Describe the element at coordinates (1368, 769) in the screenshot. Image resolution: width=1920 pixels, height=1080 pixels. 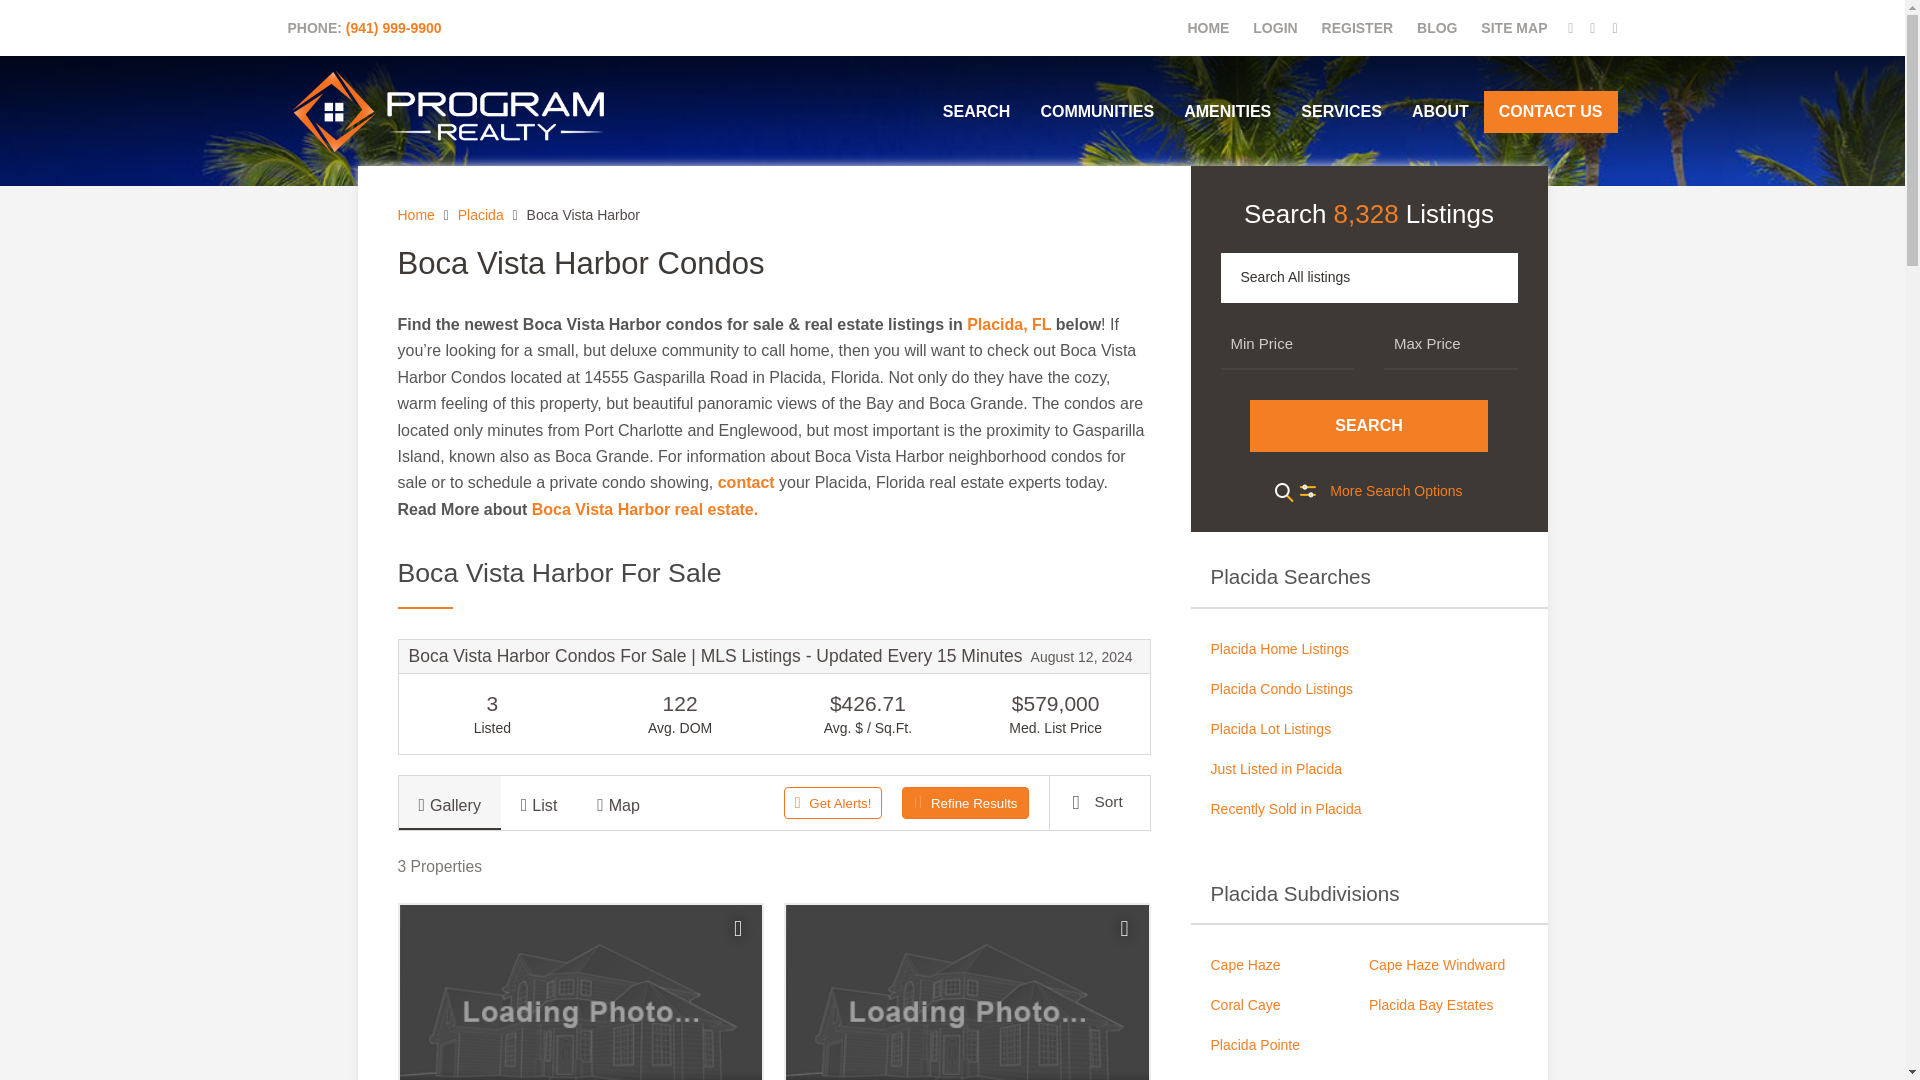
I see `Just Listed in Placida` at that location.